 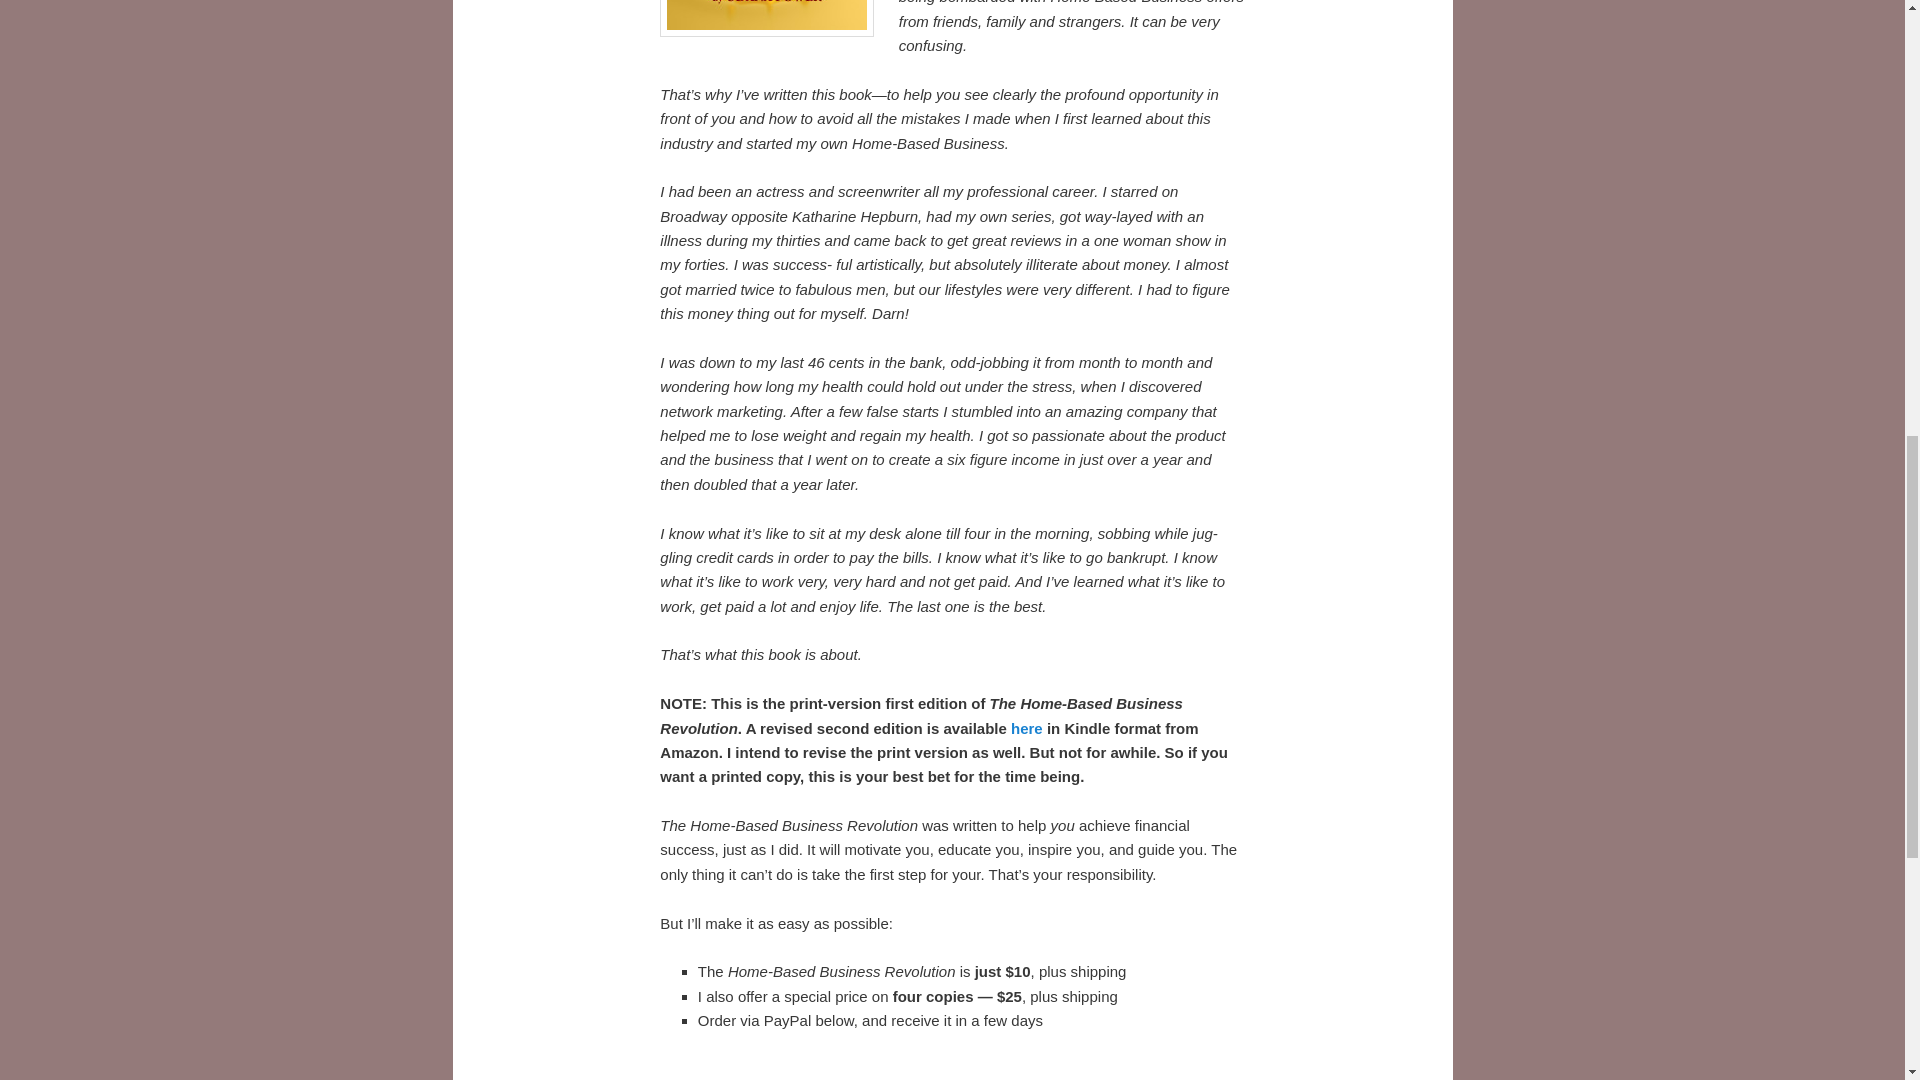 What do you see at coordinates (1026, 728) in the screenshot?
I see `here` at bounding box center [1026, 728].